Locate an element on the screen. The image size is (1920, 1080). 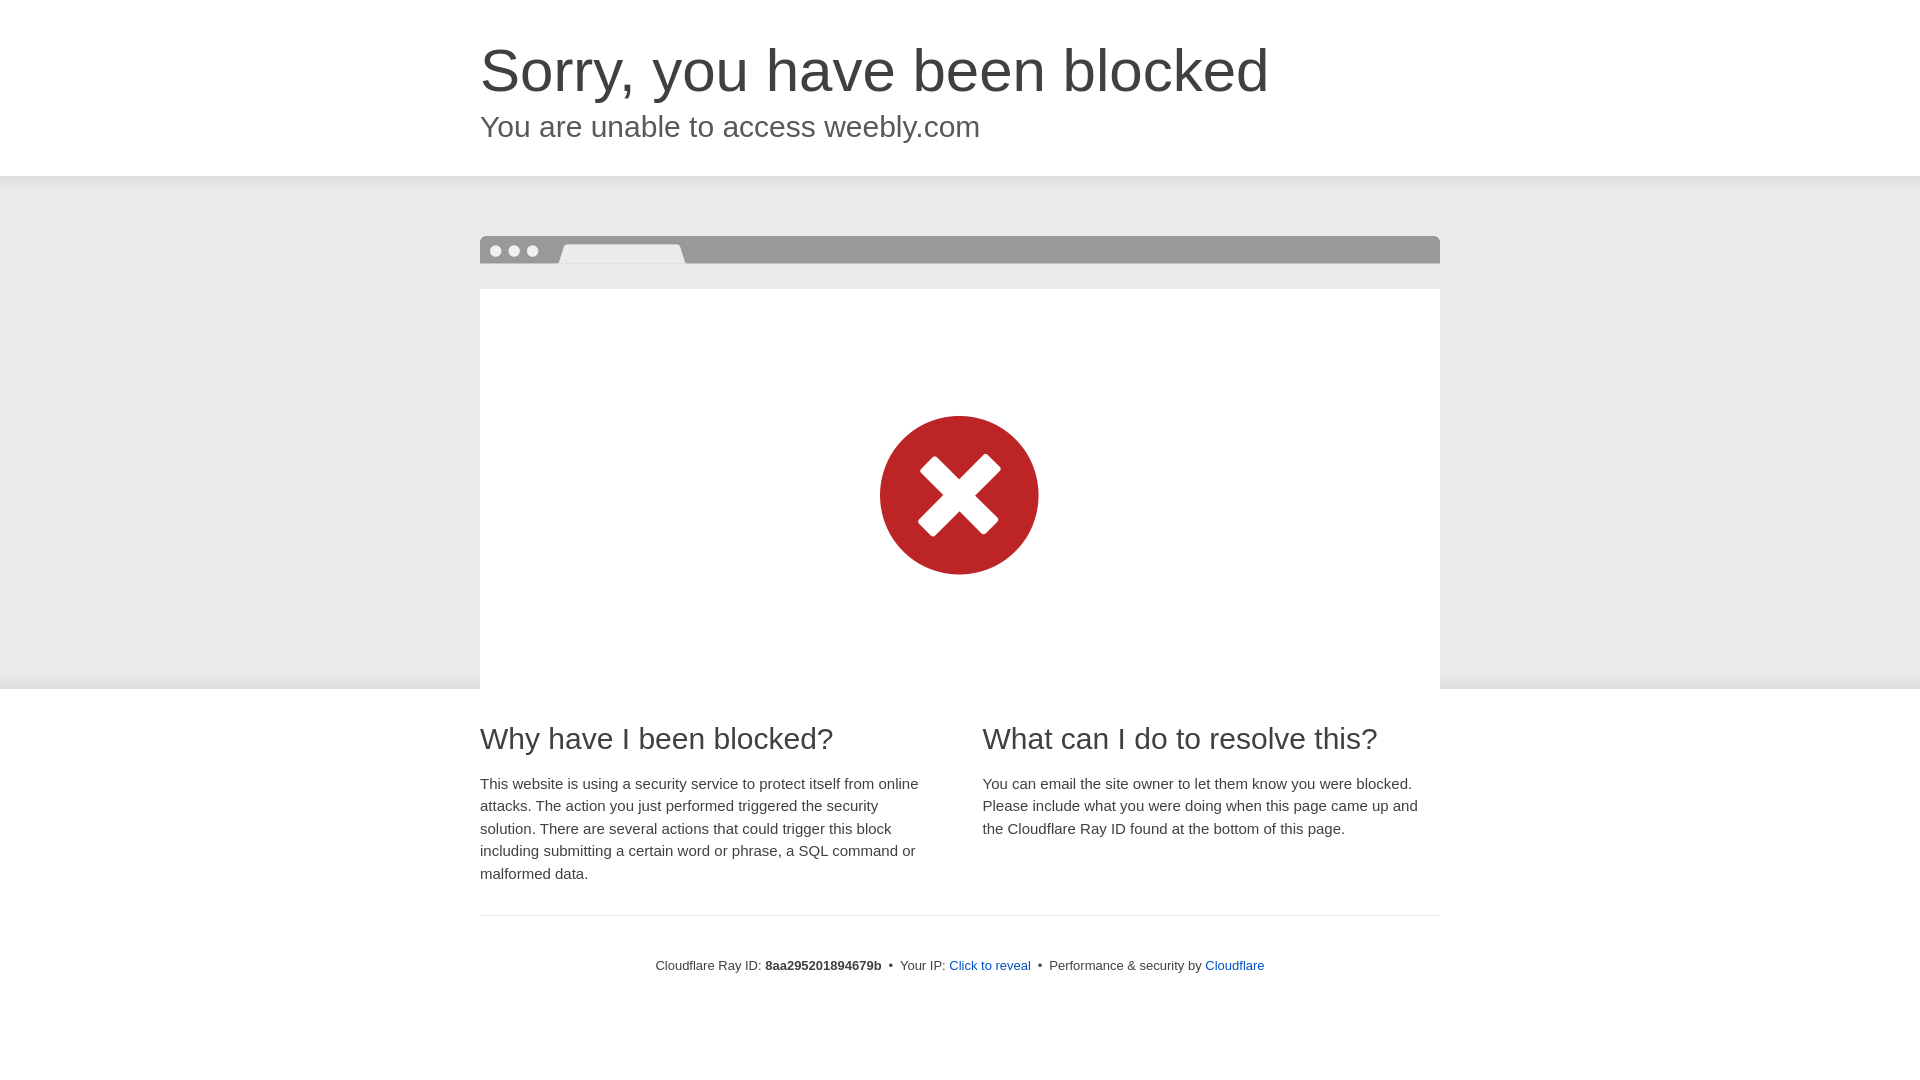
Cloudflare is located at coordinates (1234, 965).